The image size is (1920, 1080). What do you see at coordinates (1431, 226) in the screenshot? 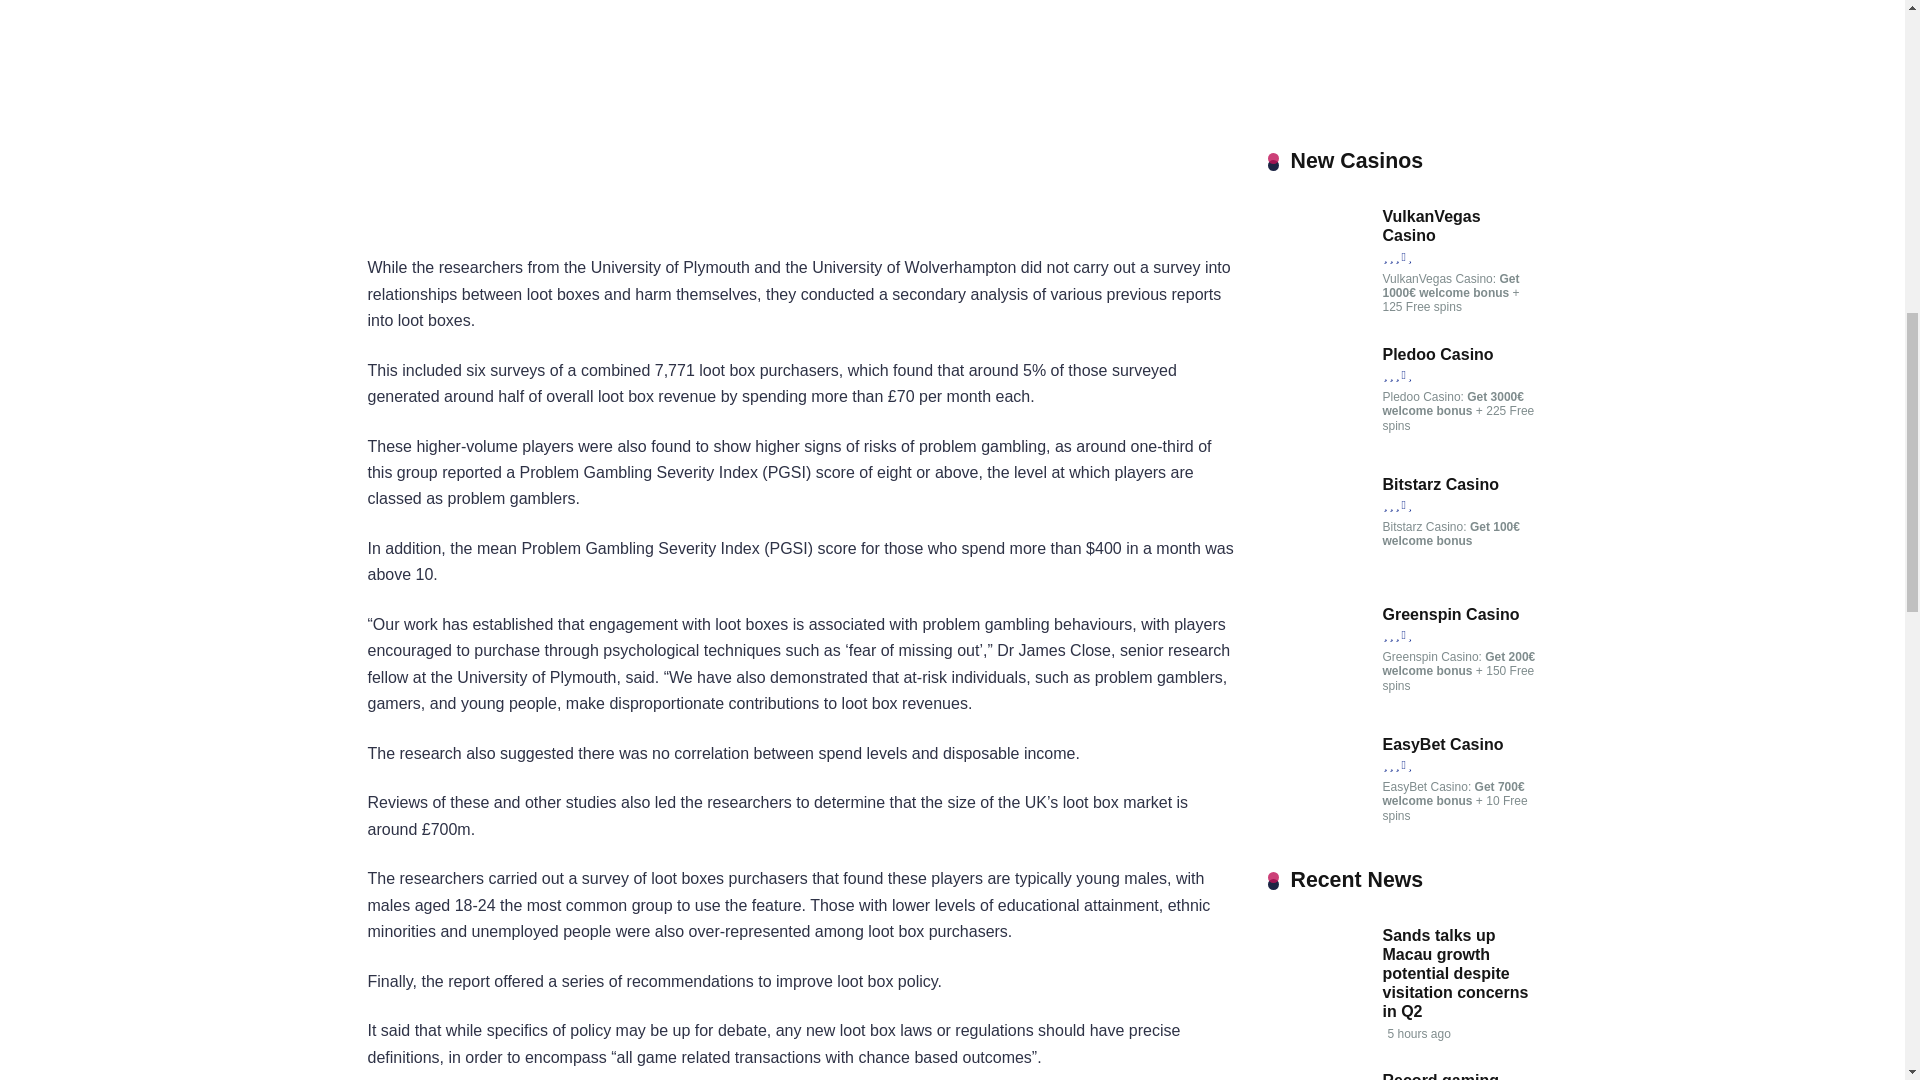
I see `VulkanVegas Casino` at bounding box center [1431, 226].